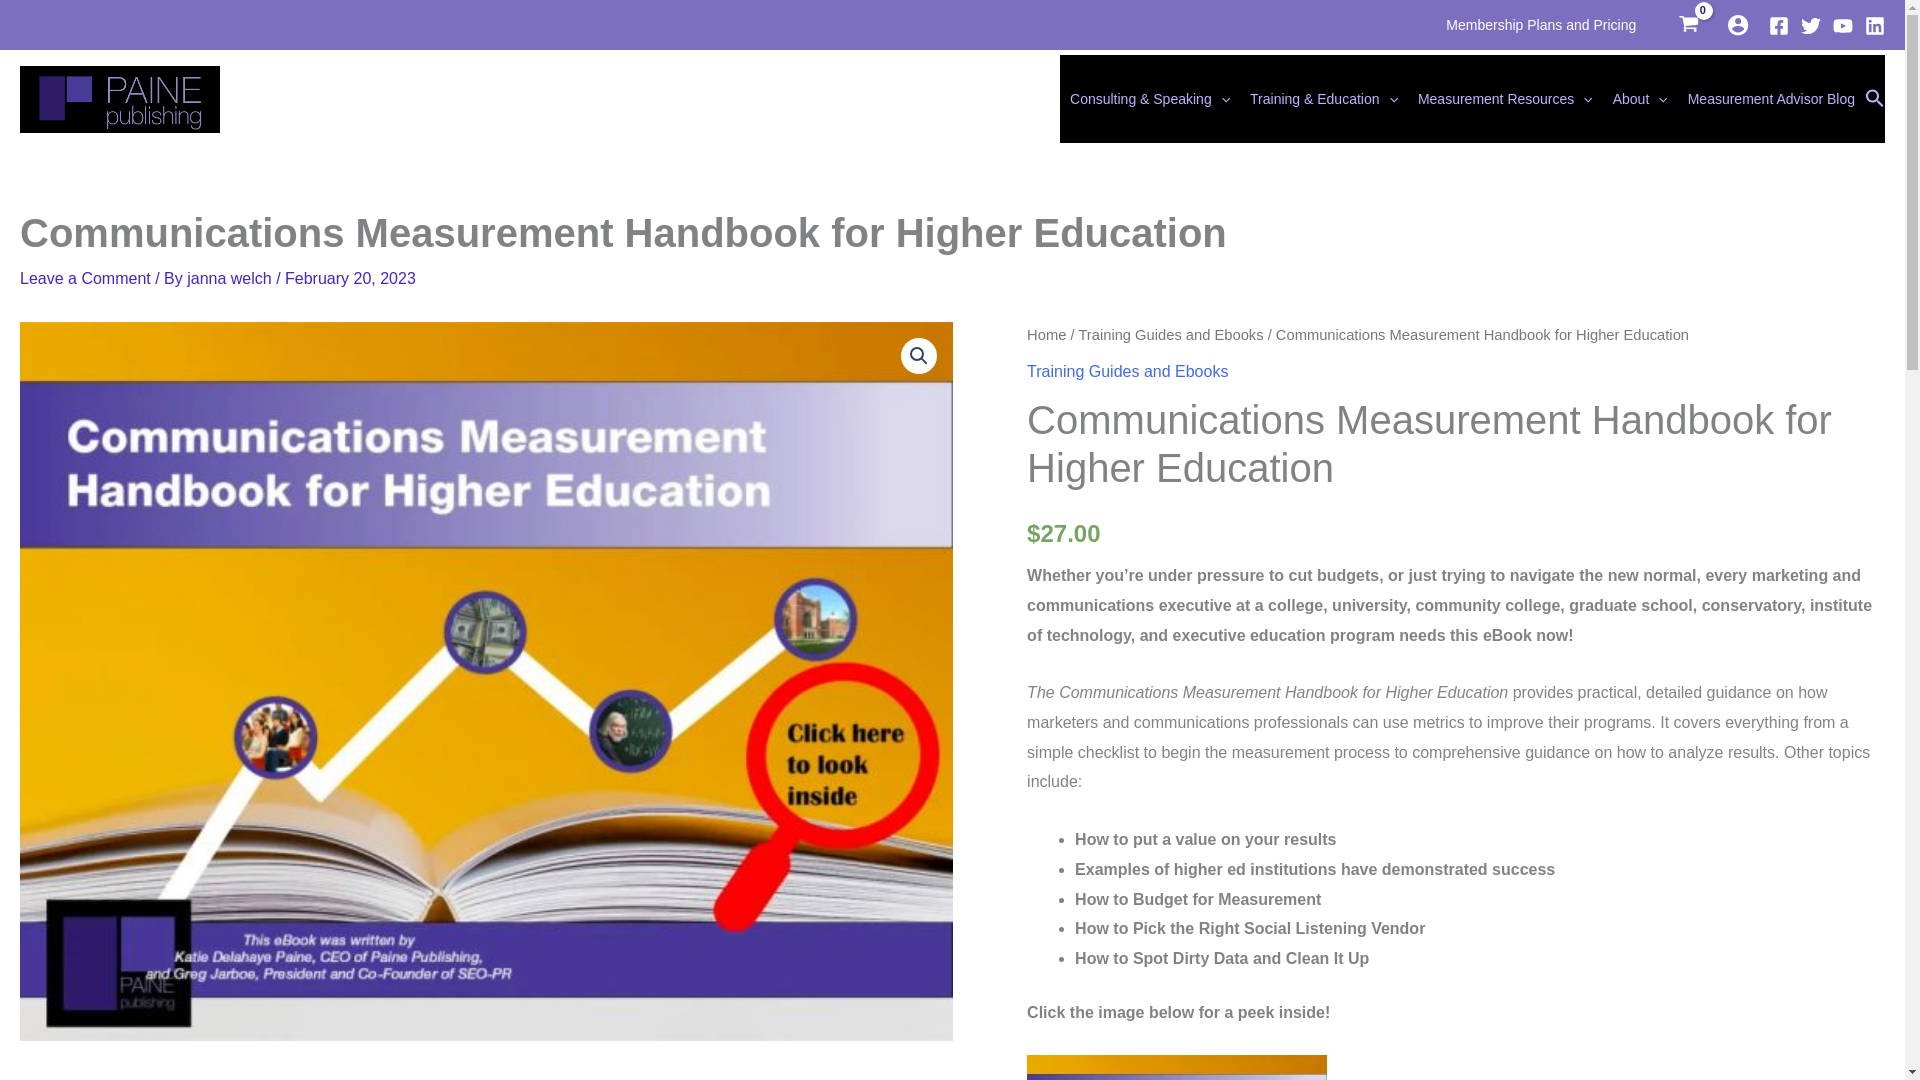  Describe the element at coordinates (1540, 24) in the screenshot. I see `Membership Plans and Pricing` at that location.